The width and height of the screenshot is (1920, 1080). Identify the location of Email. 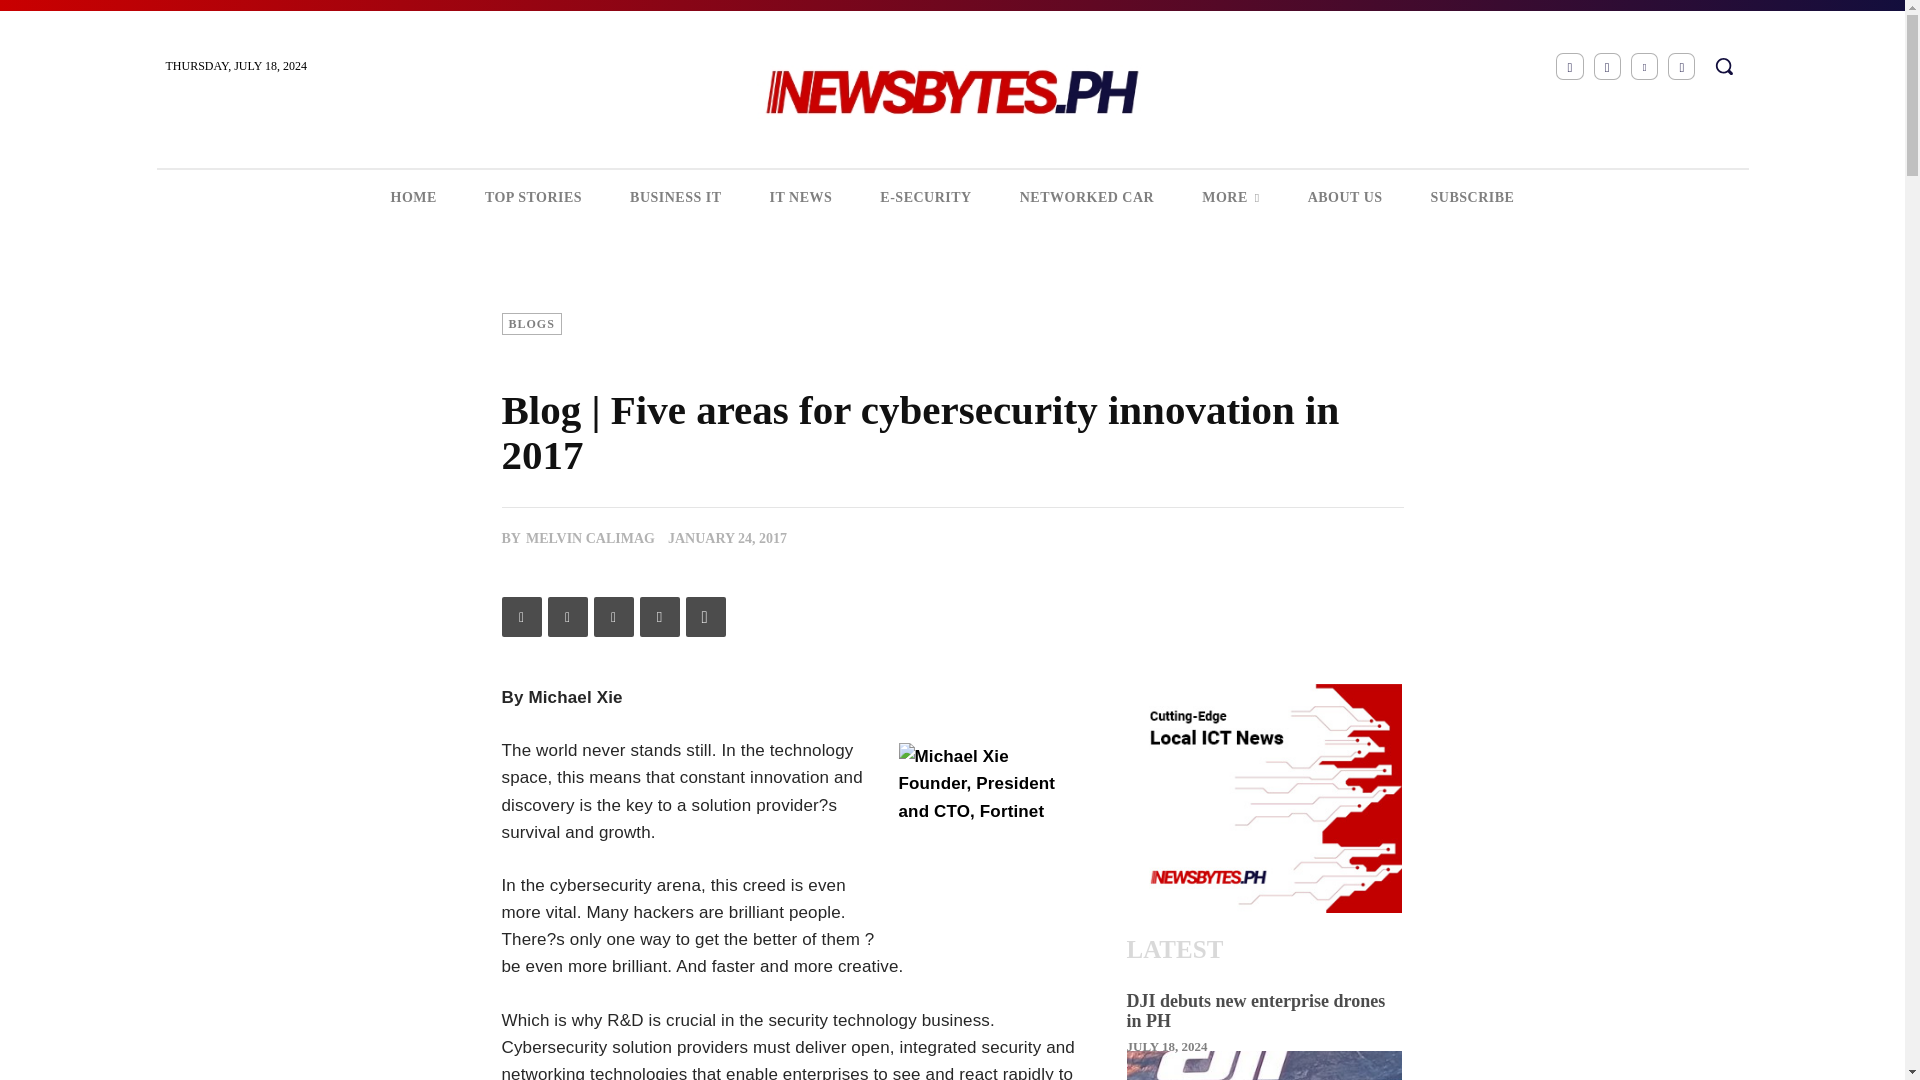
(659, 617).